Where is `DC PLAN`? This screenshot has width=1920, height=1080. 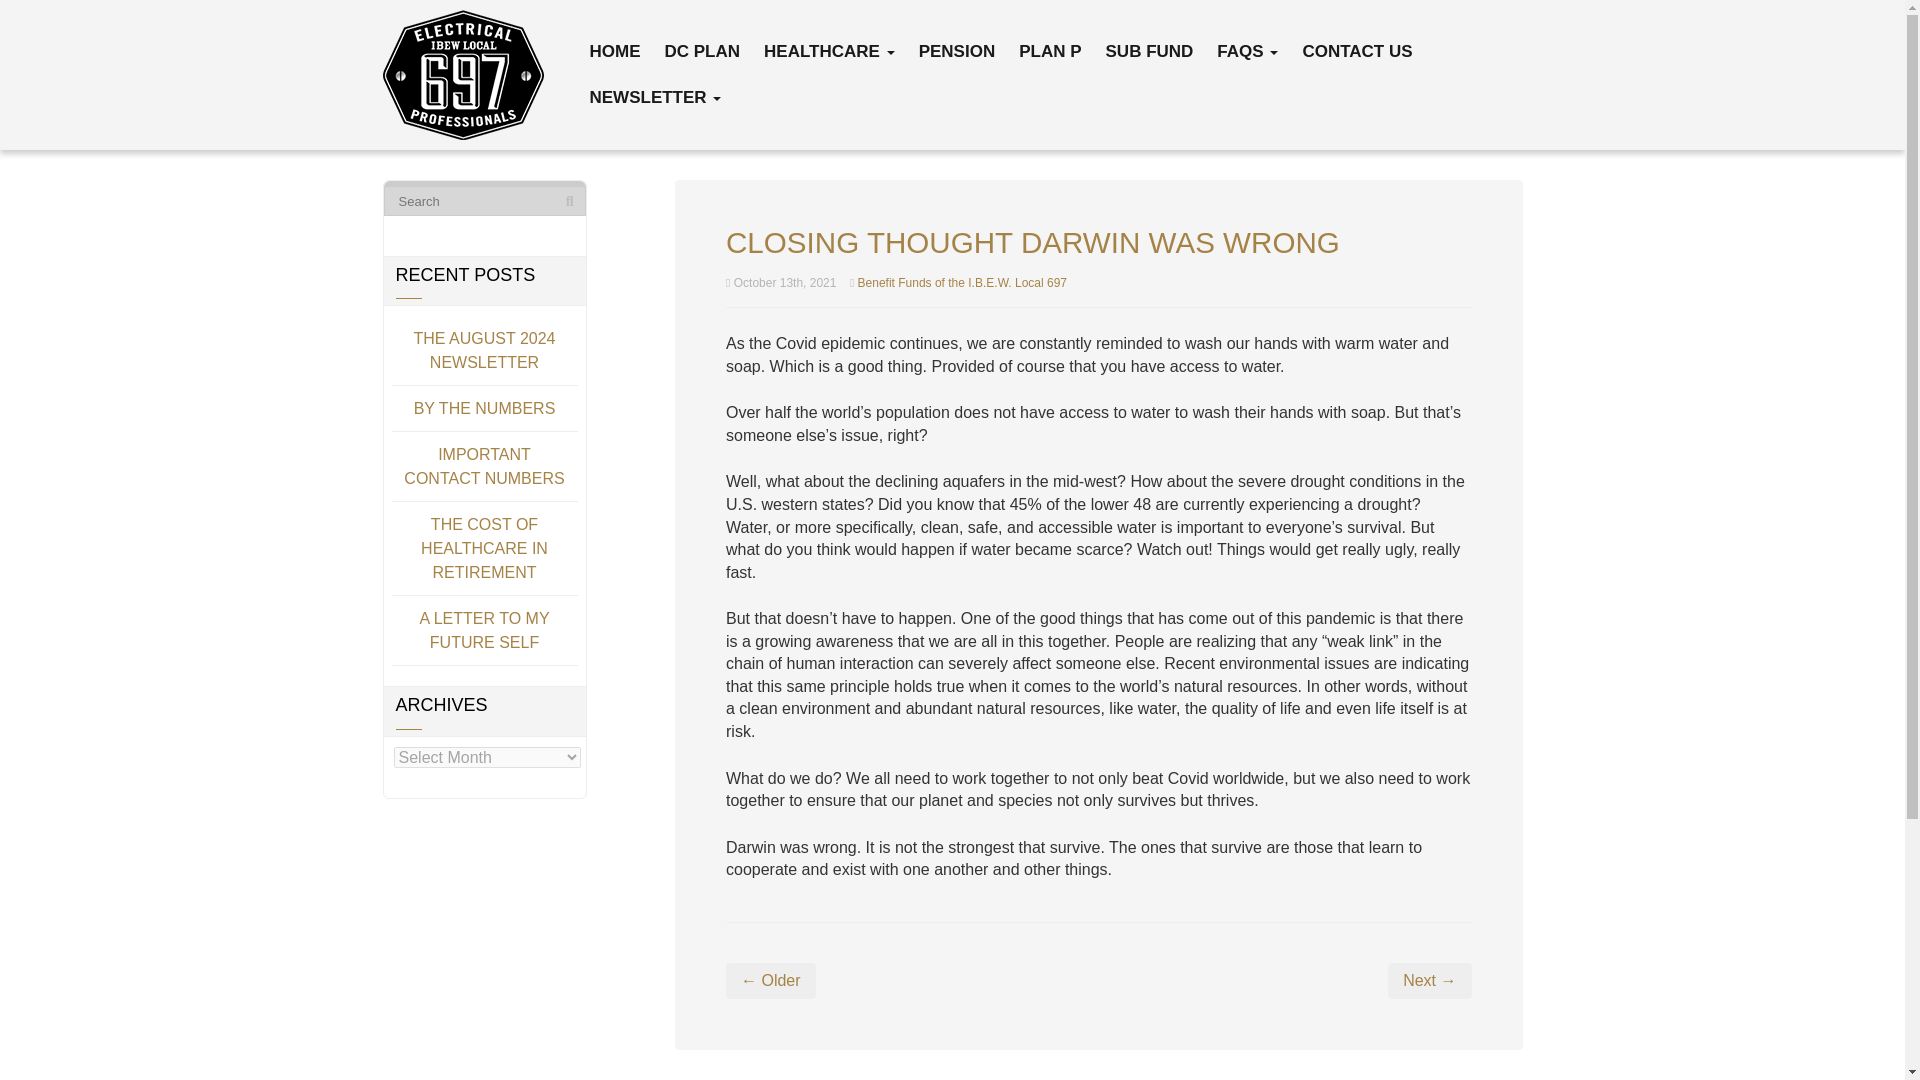 DC PLAN is located at coordinates (703, 51).